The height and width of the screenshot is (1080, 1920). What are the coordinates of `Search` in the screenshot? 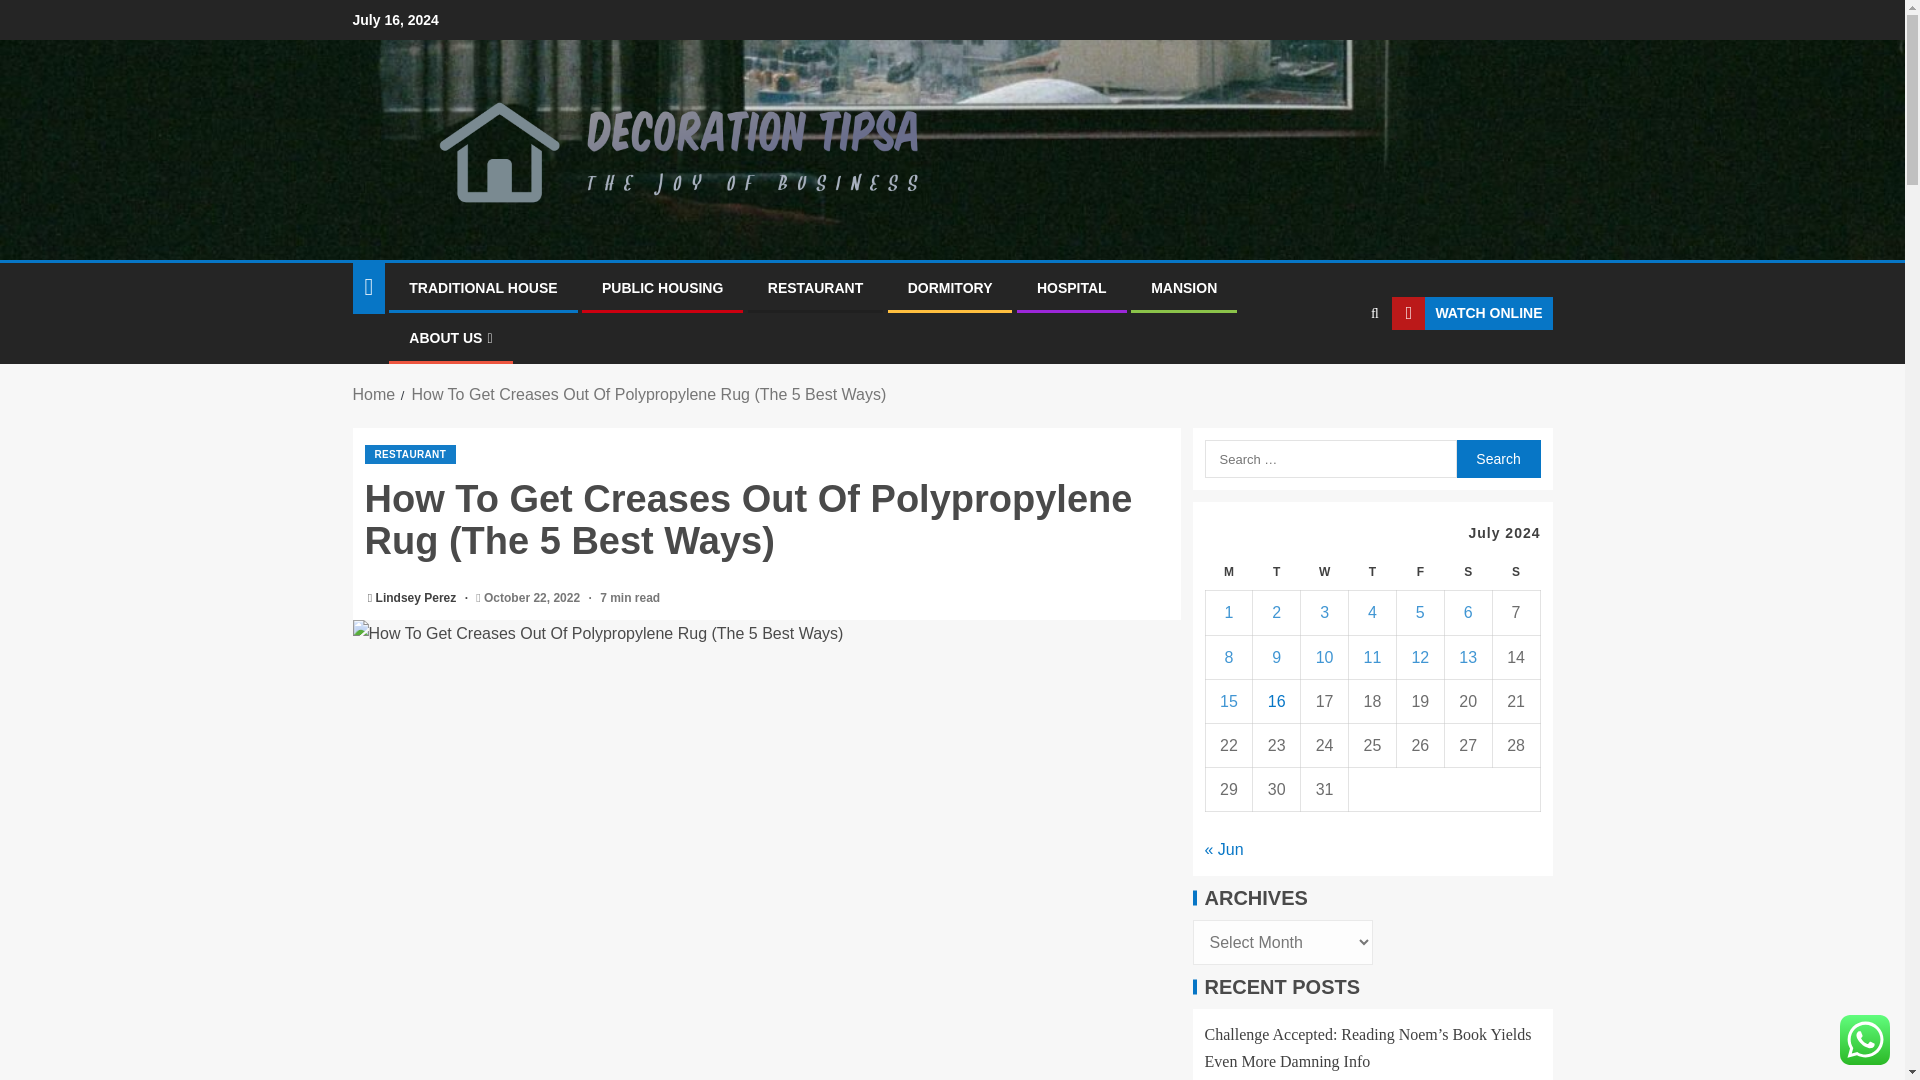 It's located at (1497, 458).